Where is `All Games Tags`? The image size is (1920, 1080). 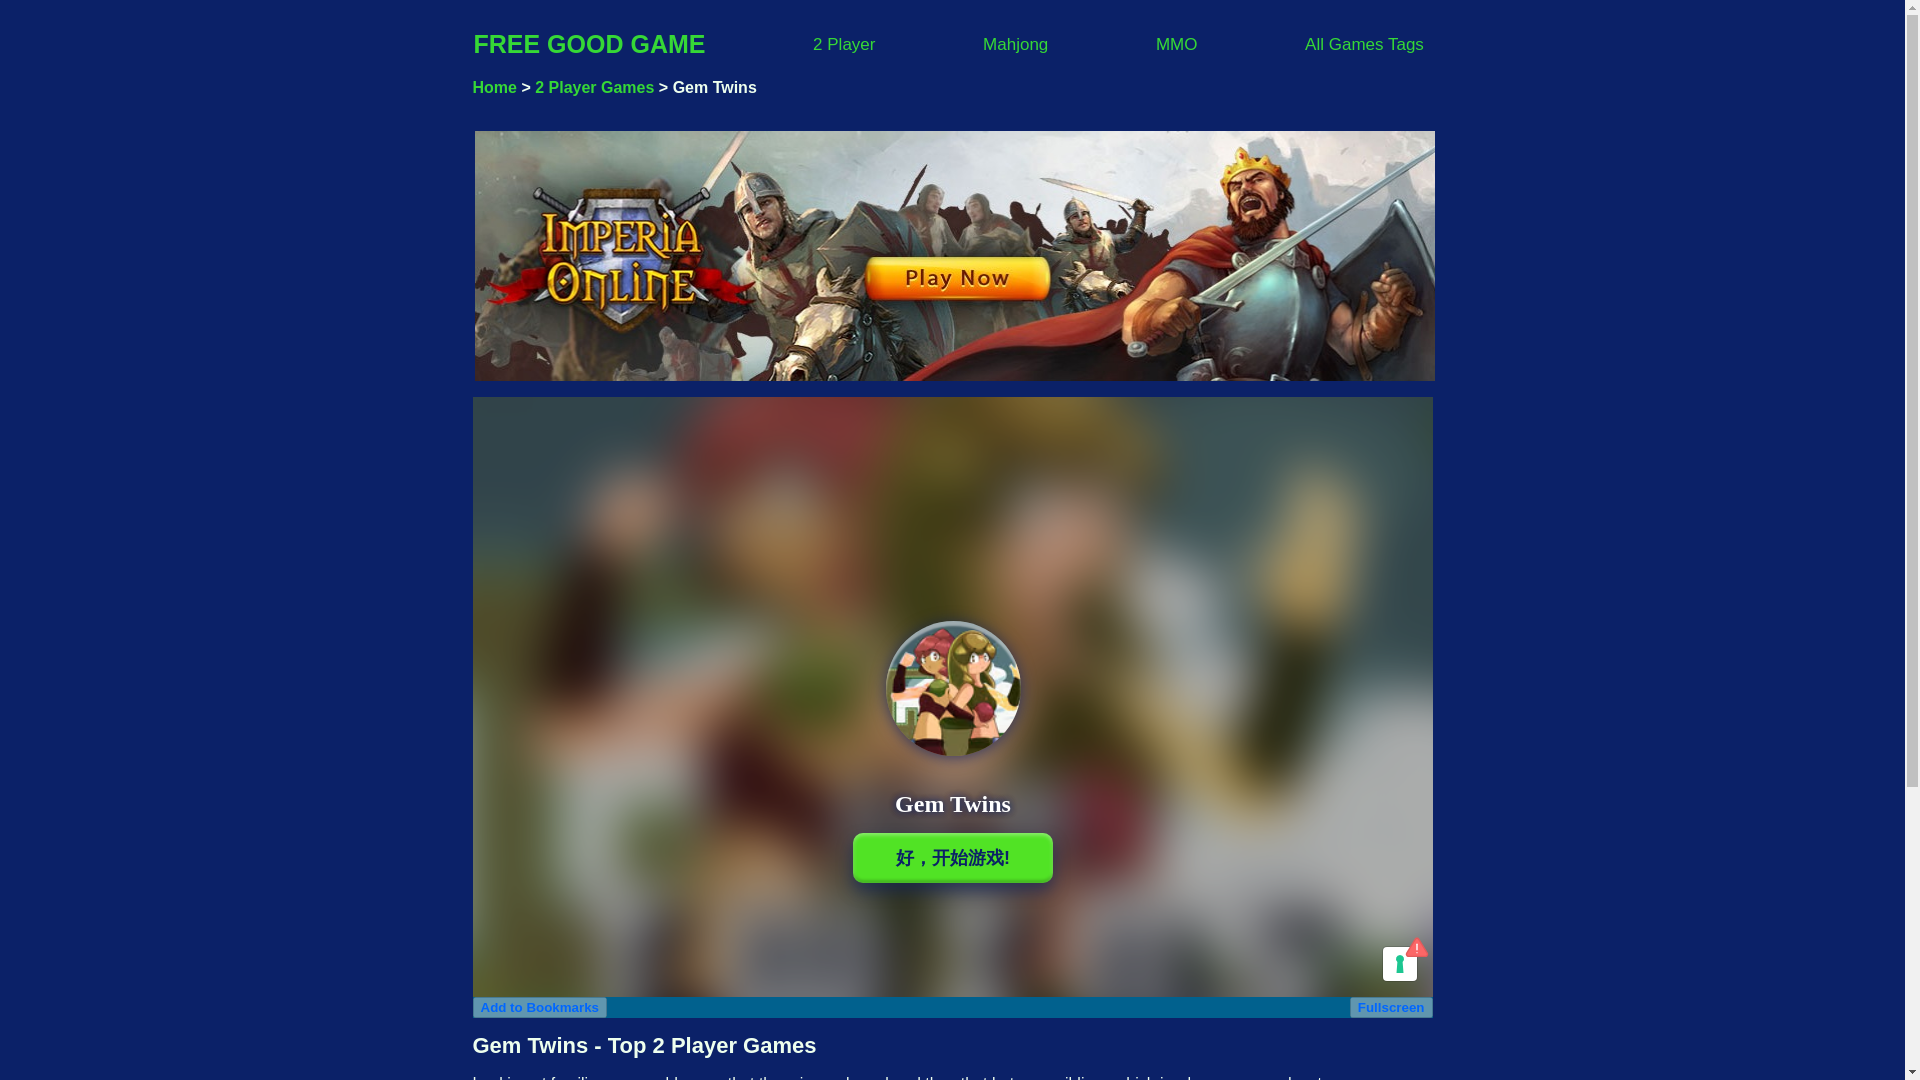 All Games Tags is located at coordinates (1364, 42).